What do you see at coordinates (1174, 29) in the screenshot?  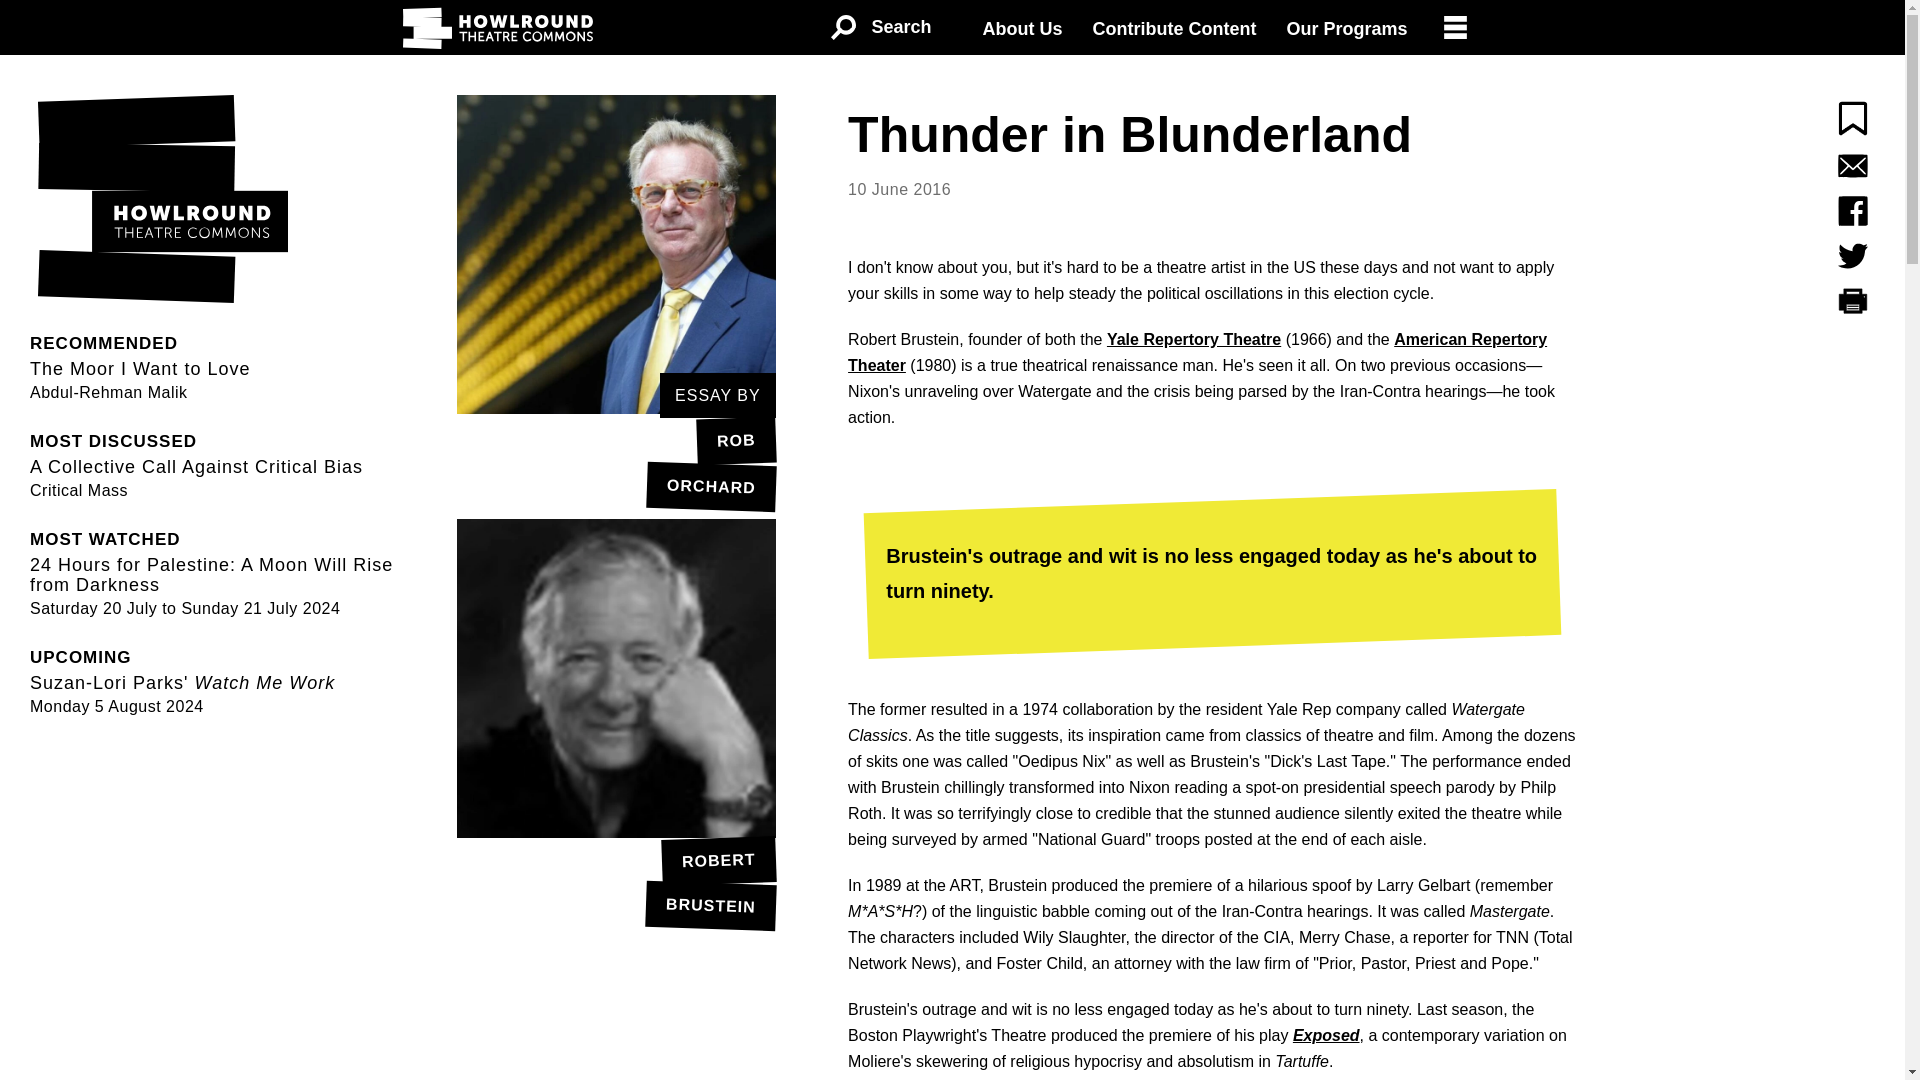 I see `About Us` at bounding box center [1174, 29].